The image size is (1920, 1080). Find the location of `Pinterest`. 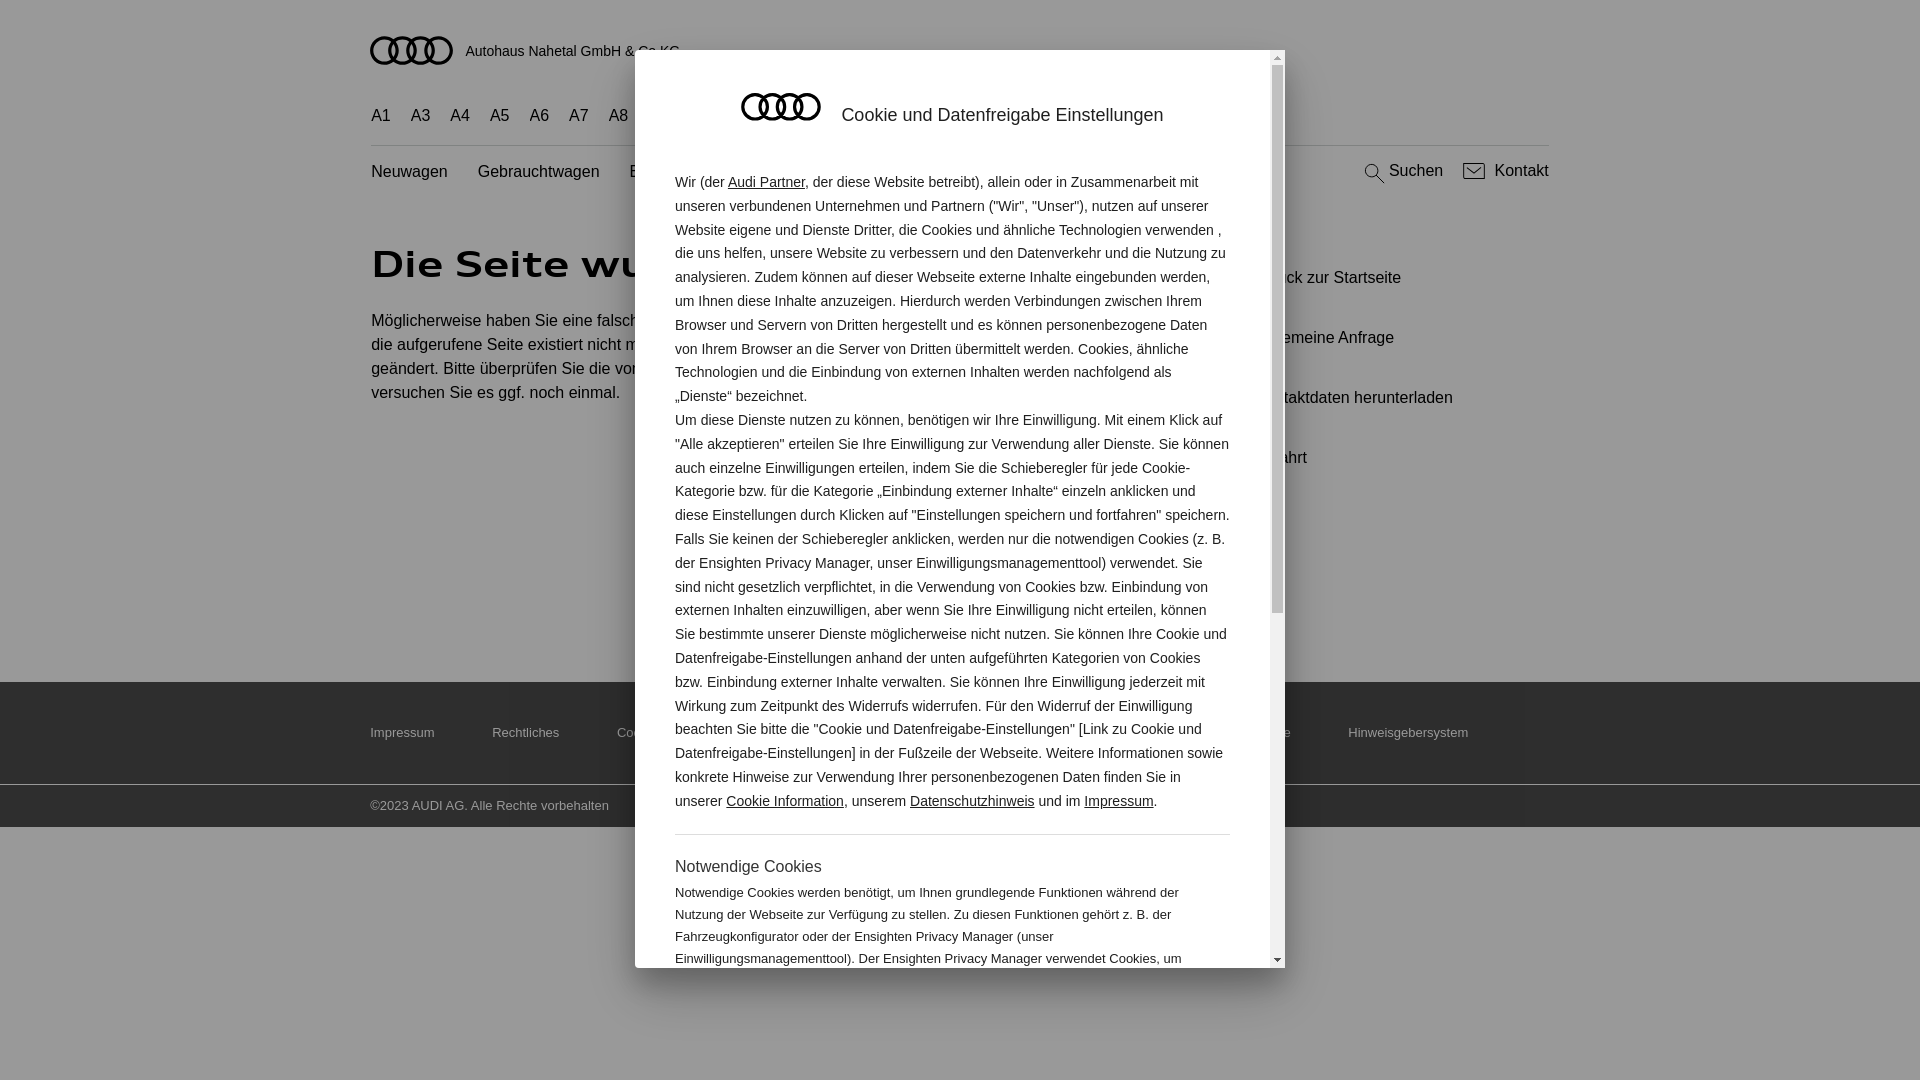

Pinterest is located at coordinates (875, 586).